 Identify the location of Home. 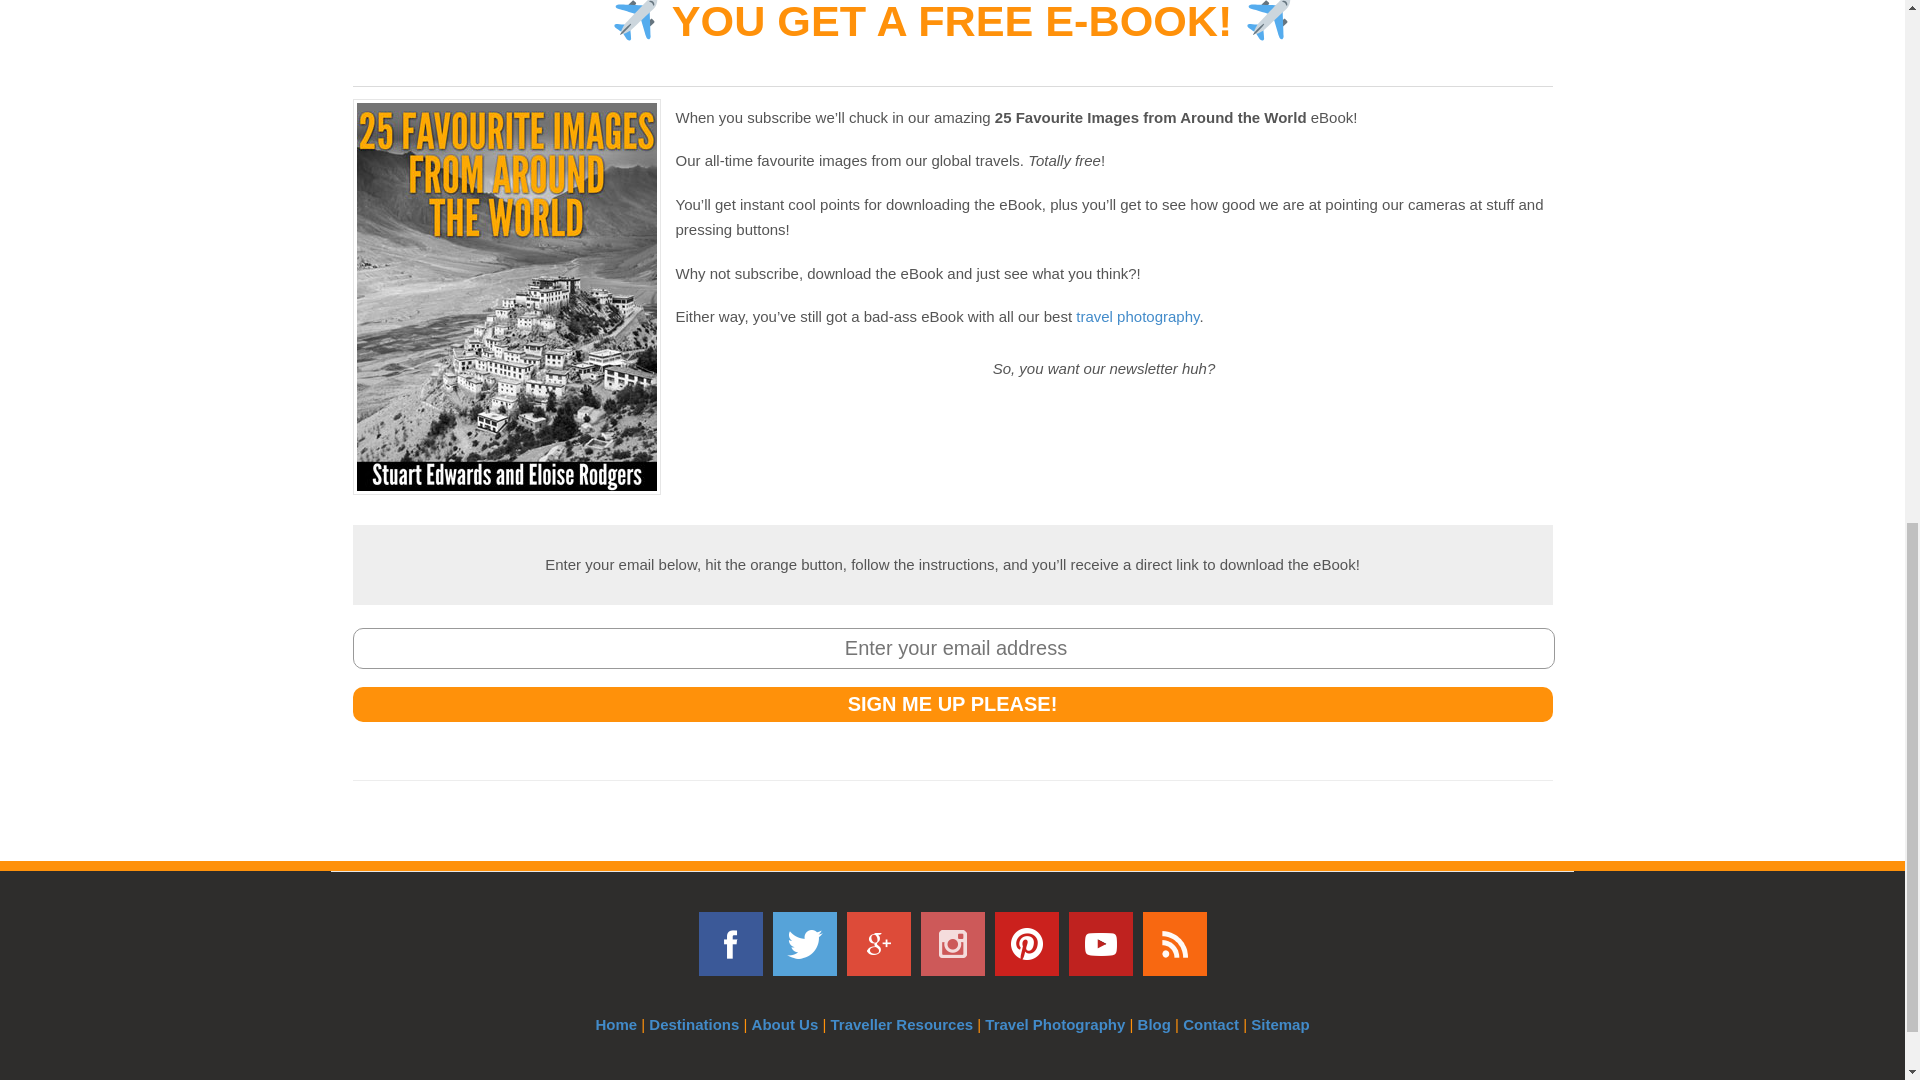
(616, 1024).